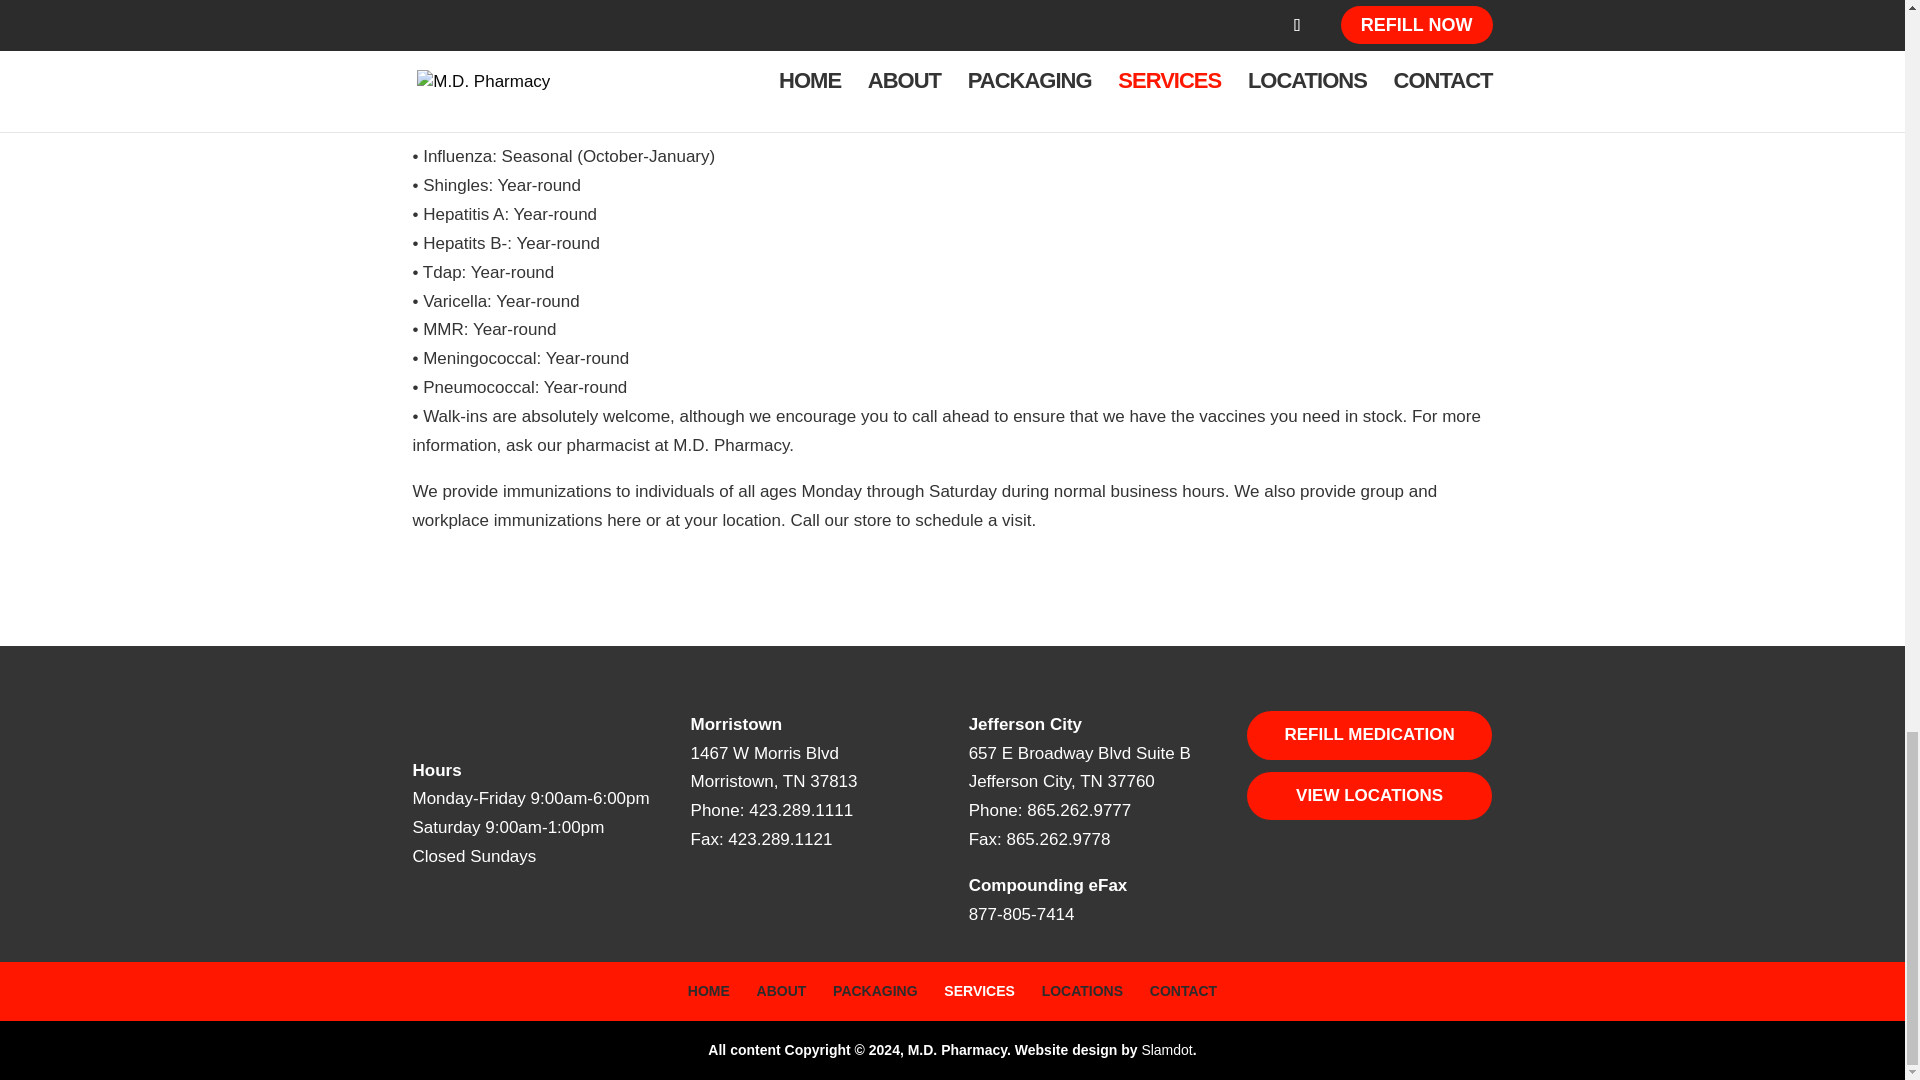 The width and height of the screenshot is (1920, 1080). Describe the element at coordinates (1370, 796) in the screenshot. I see `VIEW LOCATIONS` at that location.